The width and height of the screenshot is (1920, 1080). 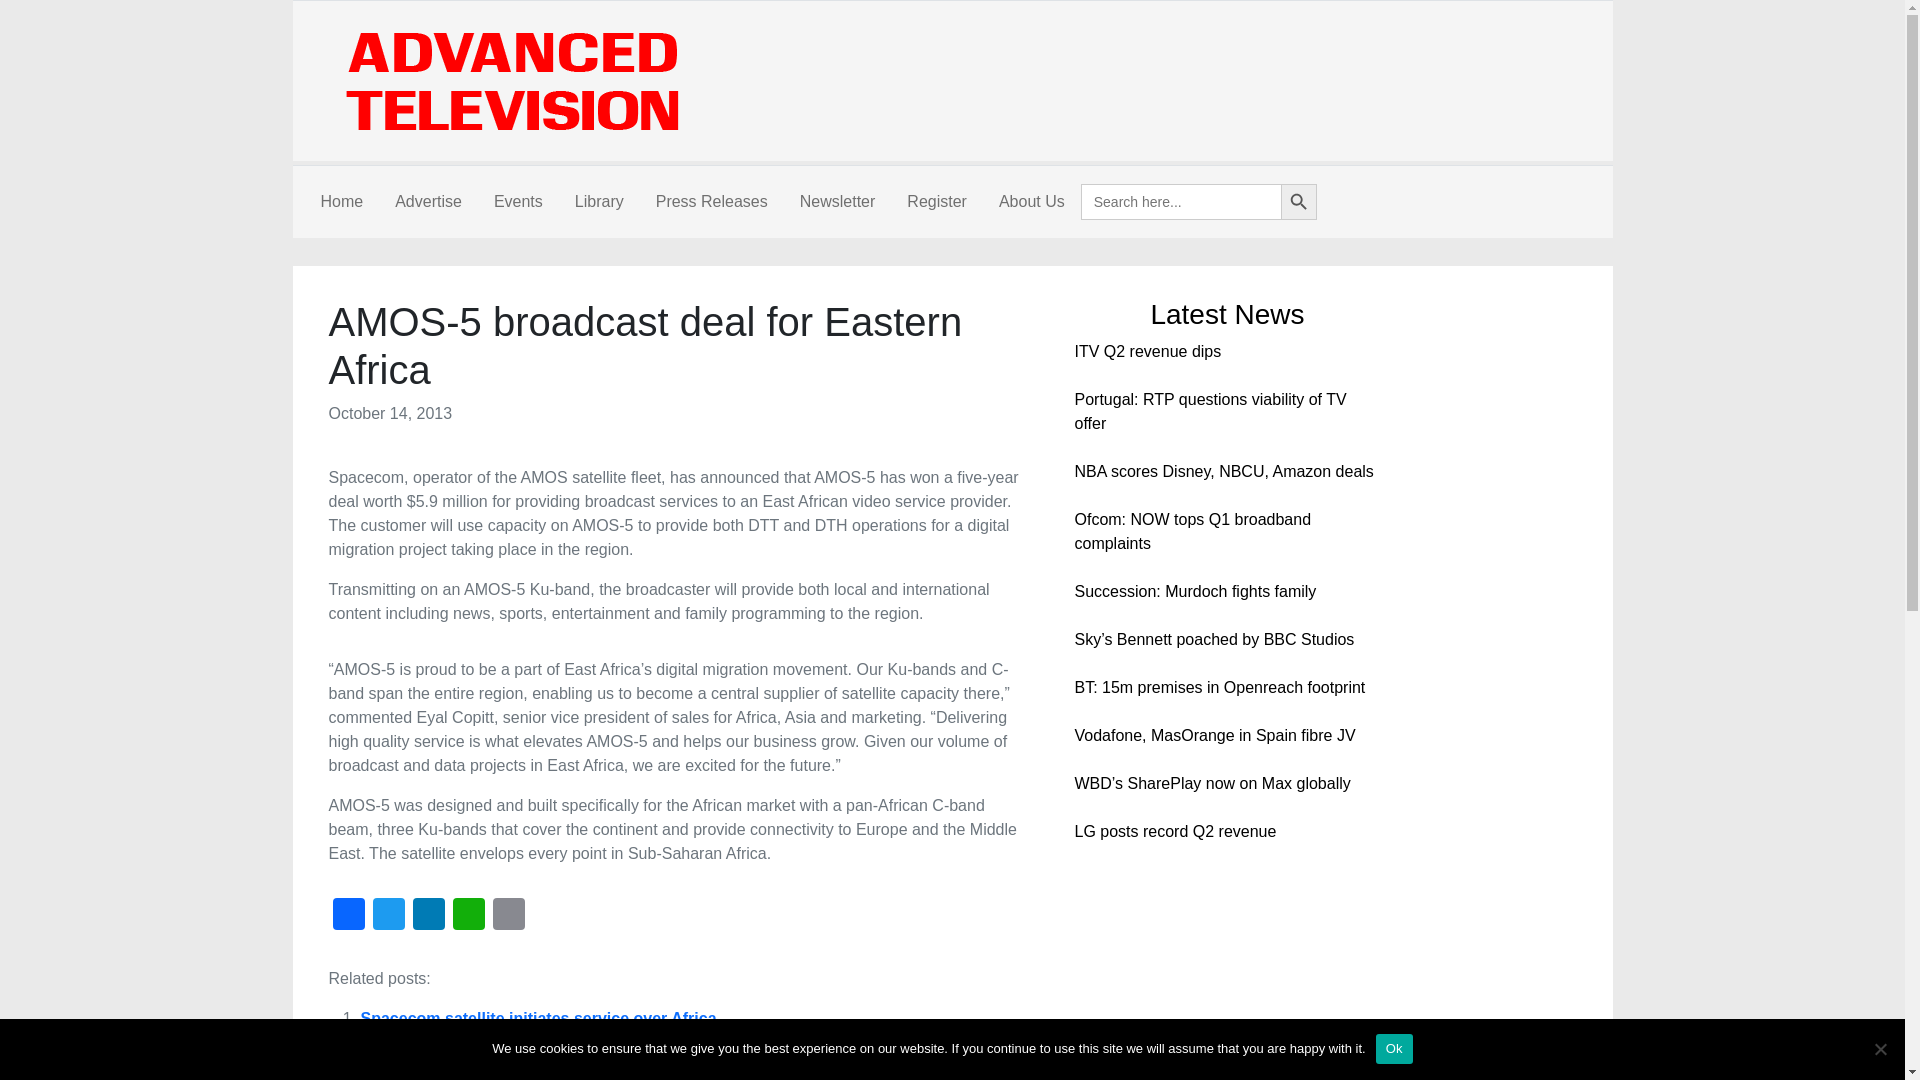 What do you see at coordinates (508, 916) in the screenshot?
I see `Email` at bounding box center [508, 916].